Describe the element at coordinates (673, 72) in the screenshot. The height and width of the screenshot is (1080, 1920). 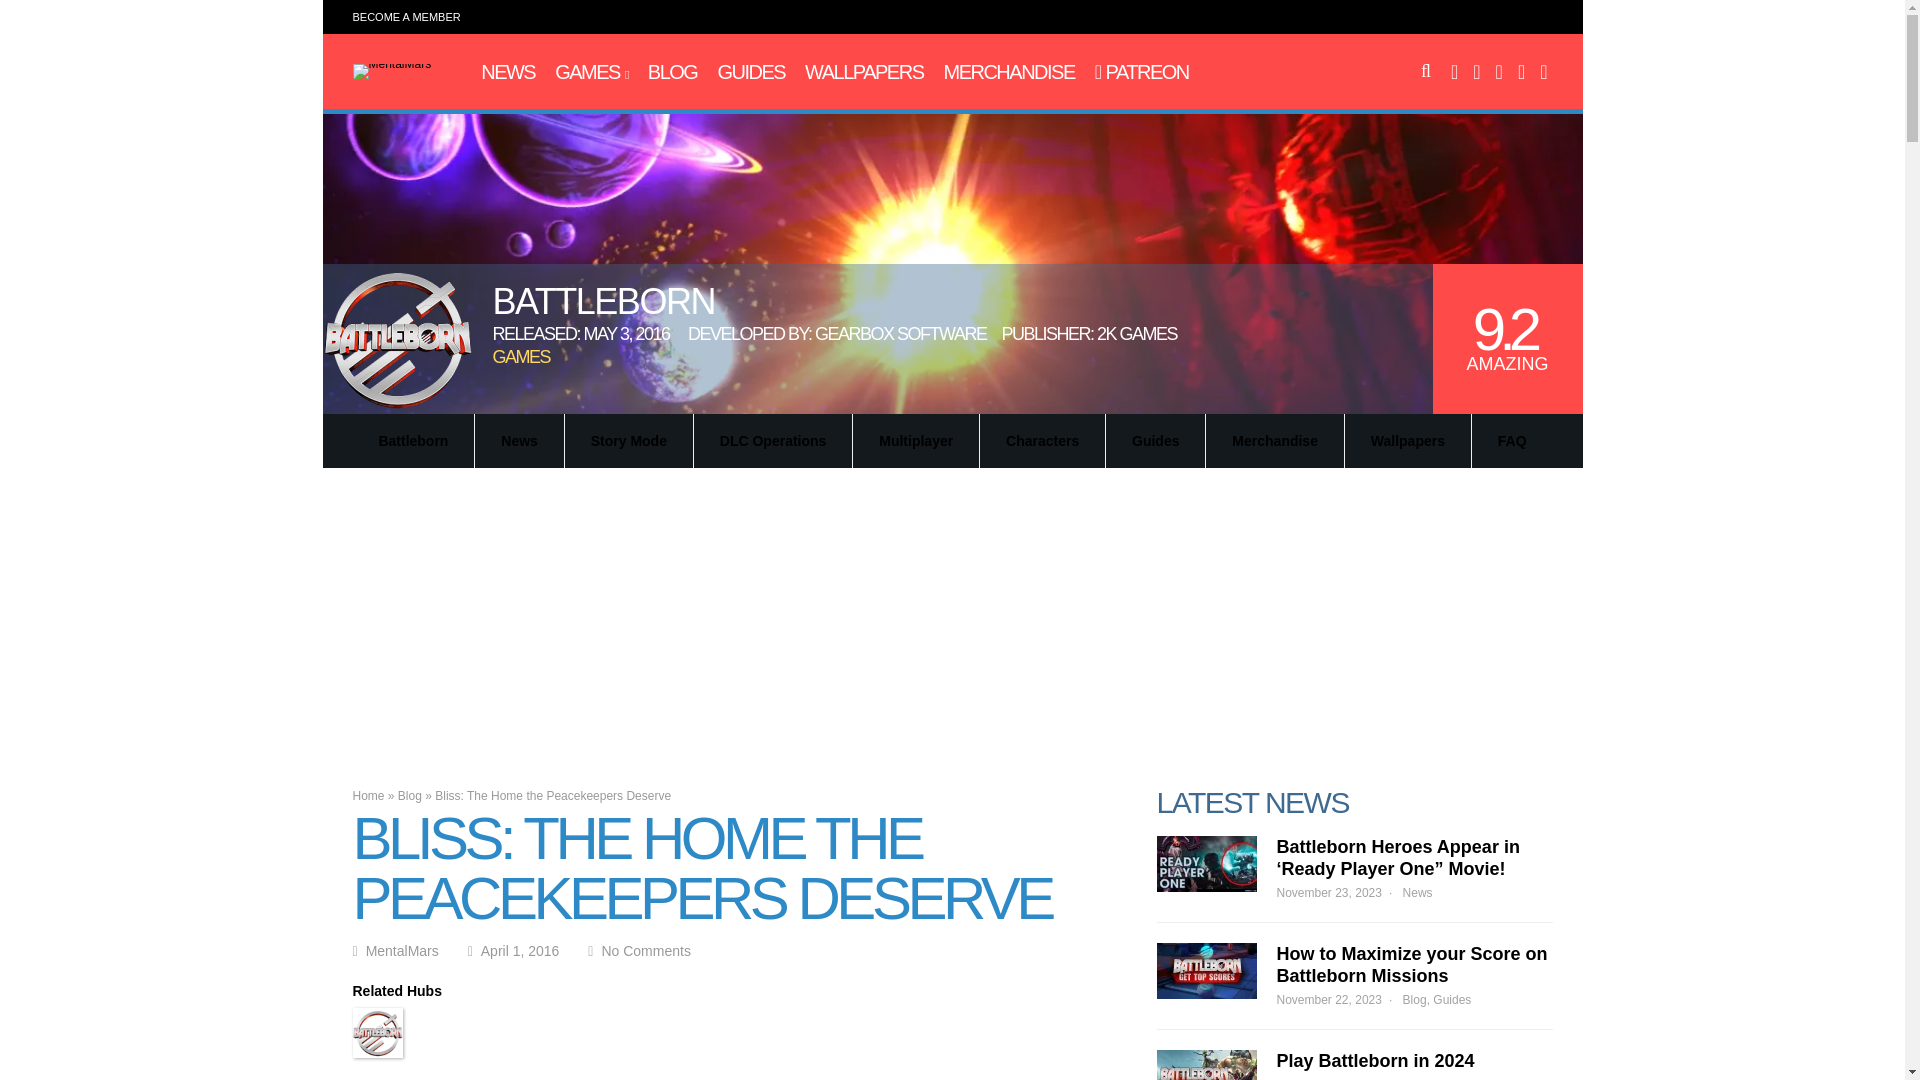
I see `BLOG` at that location.